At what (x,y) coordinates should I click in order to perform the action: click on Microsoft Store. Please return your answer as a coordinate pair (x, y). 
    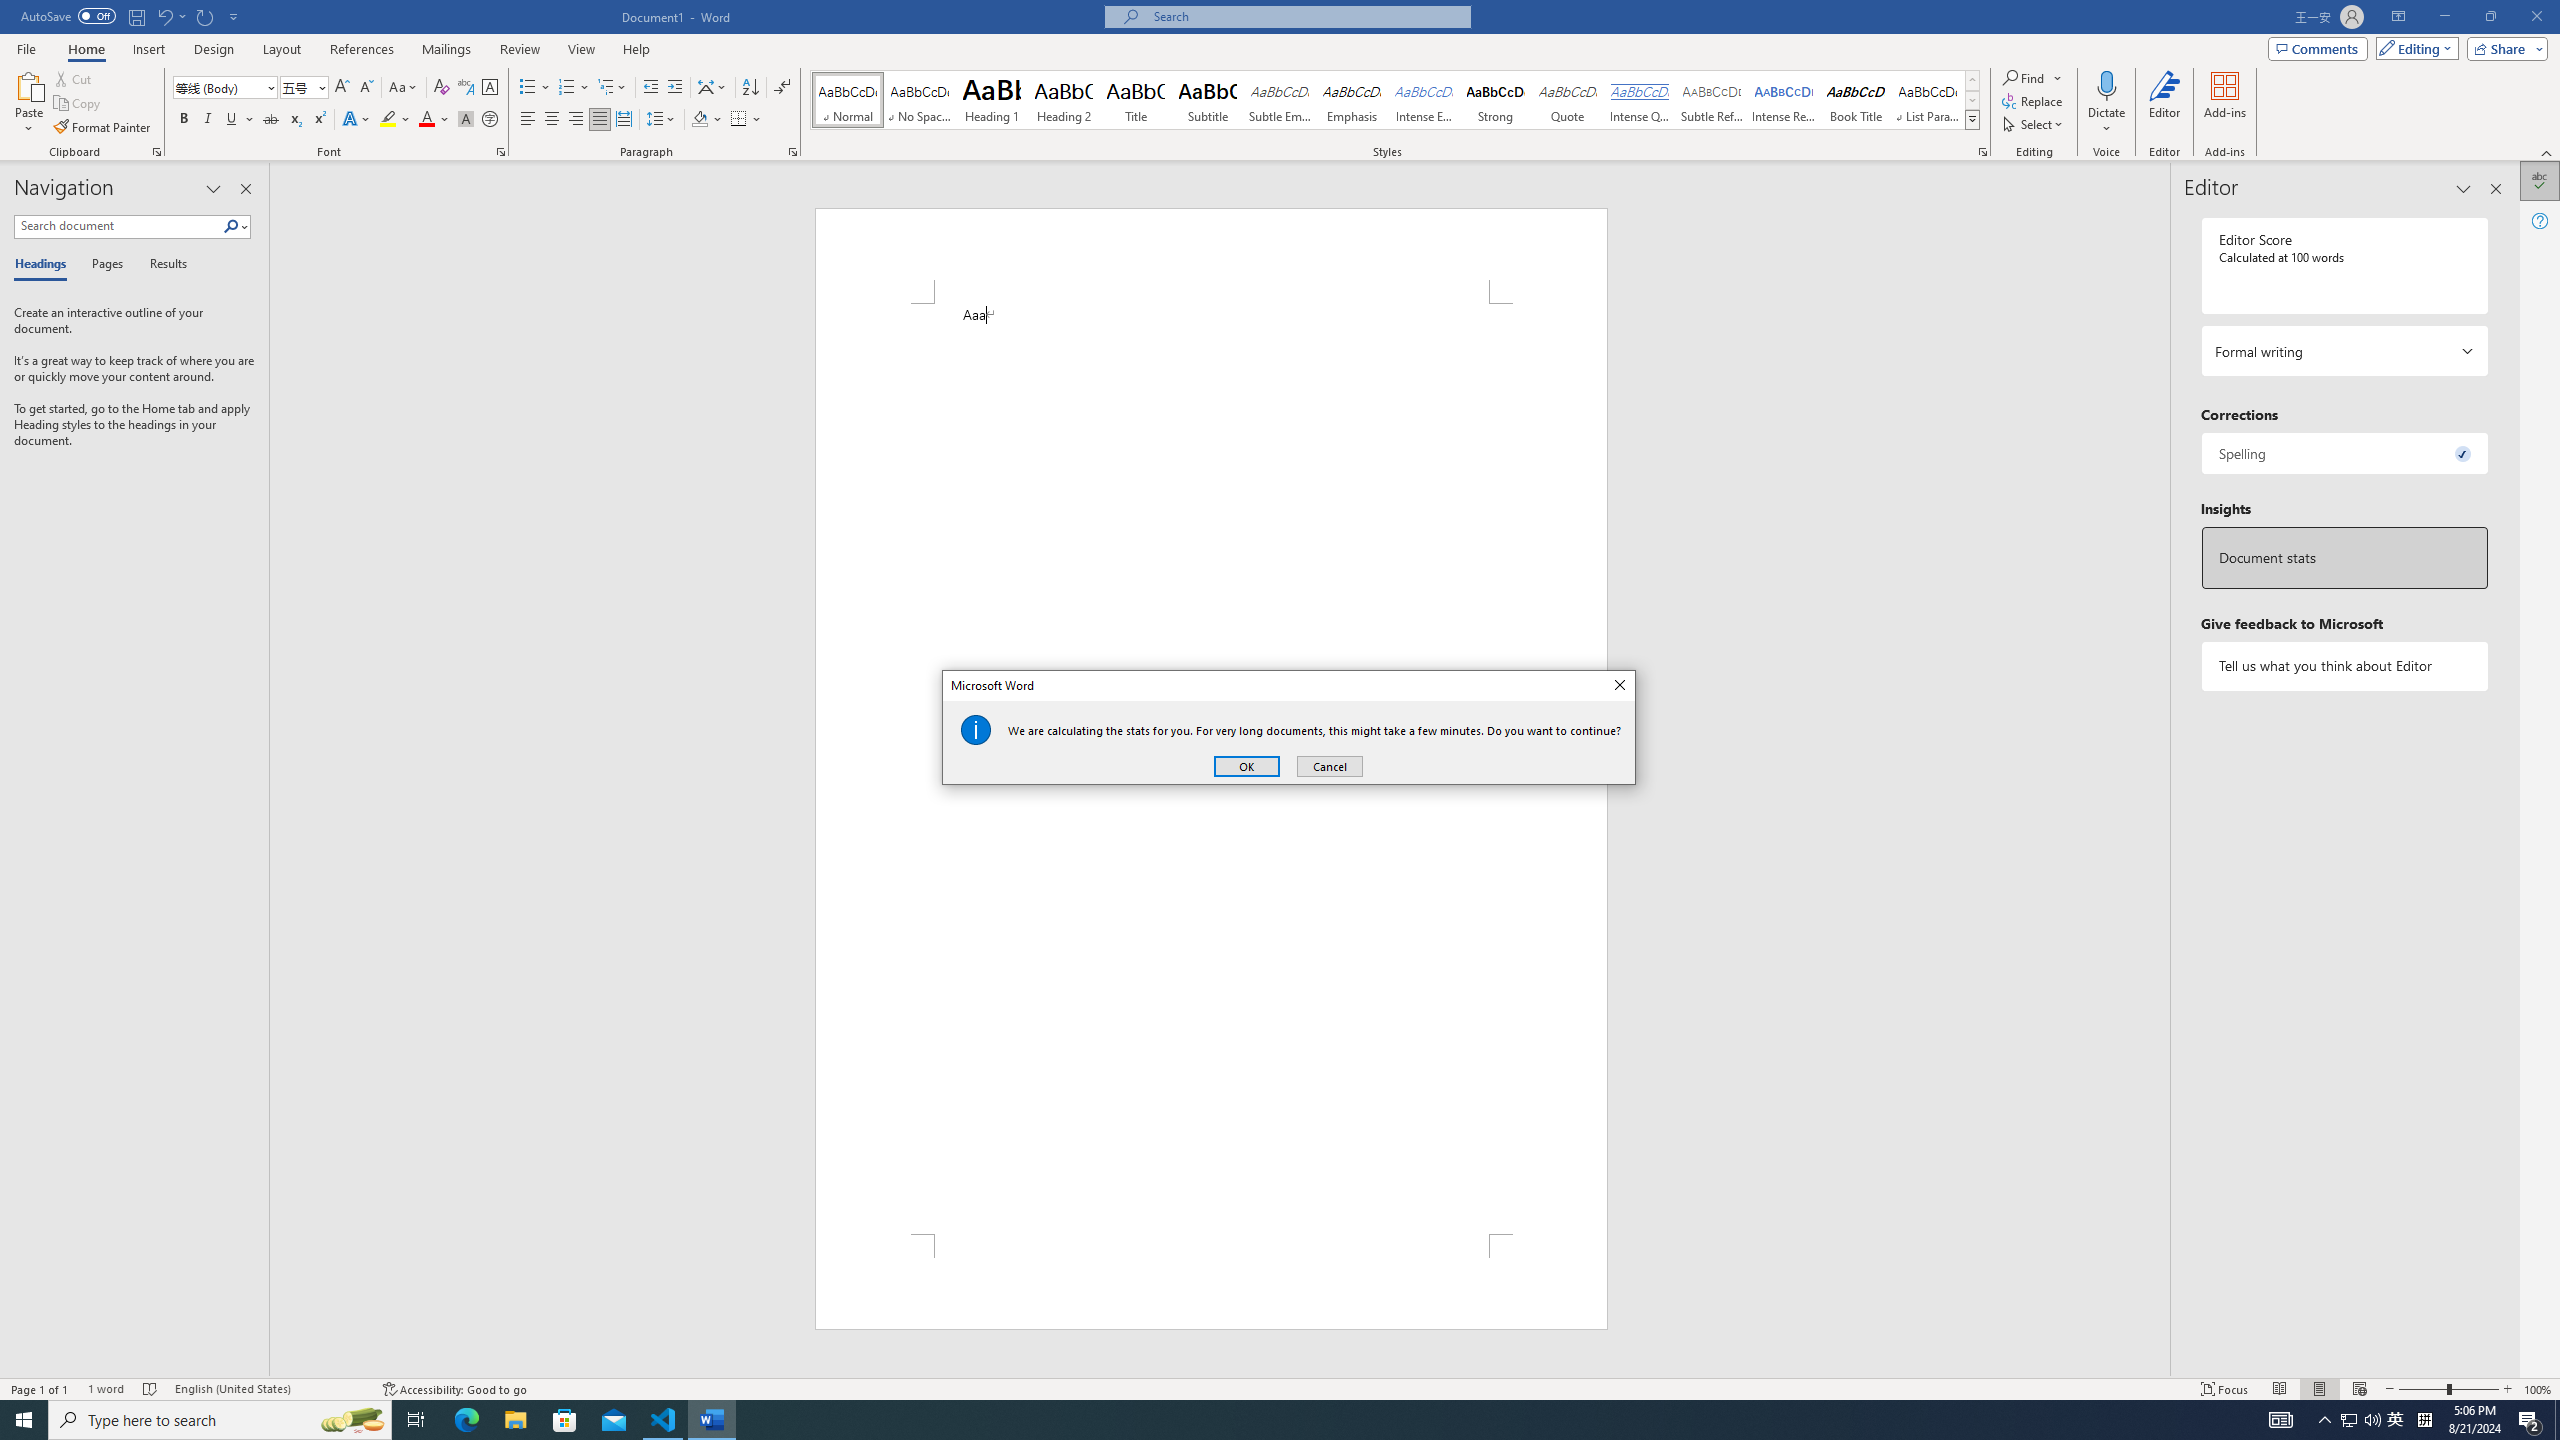
    Looking at the image, I should click on (416, 1420).